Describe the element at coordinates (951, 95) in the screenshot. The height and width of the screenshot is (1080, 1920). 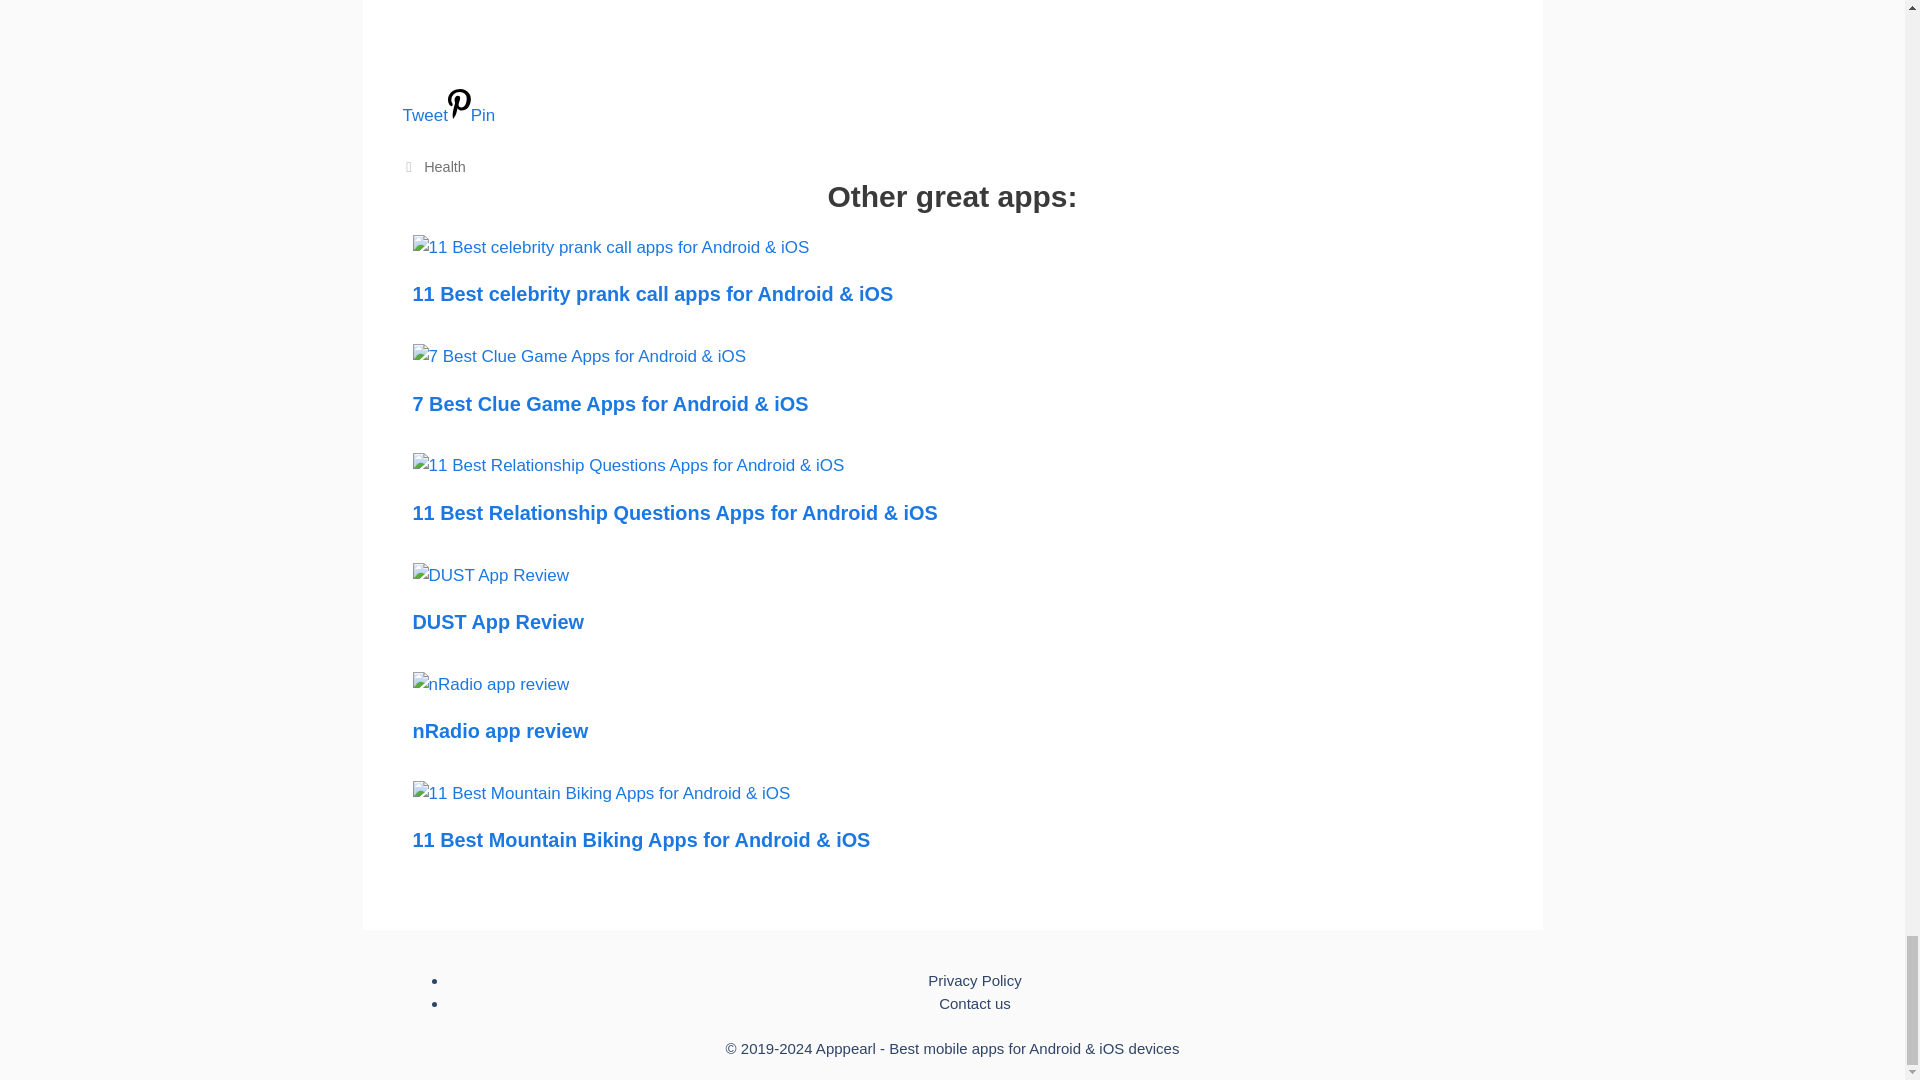
I see `Share on Twitter` at that location.